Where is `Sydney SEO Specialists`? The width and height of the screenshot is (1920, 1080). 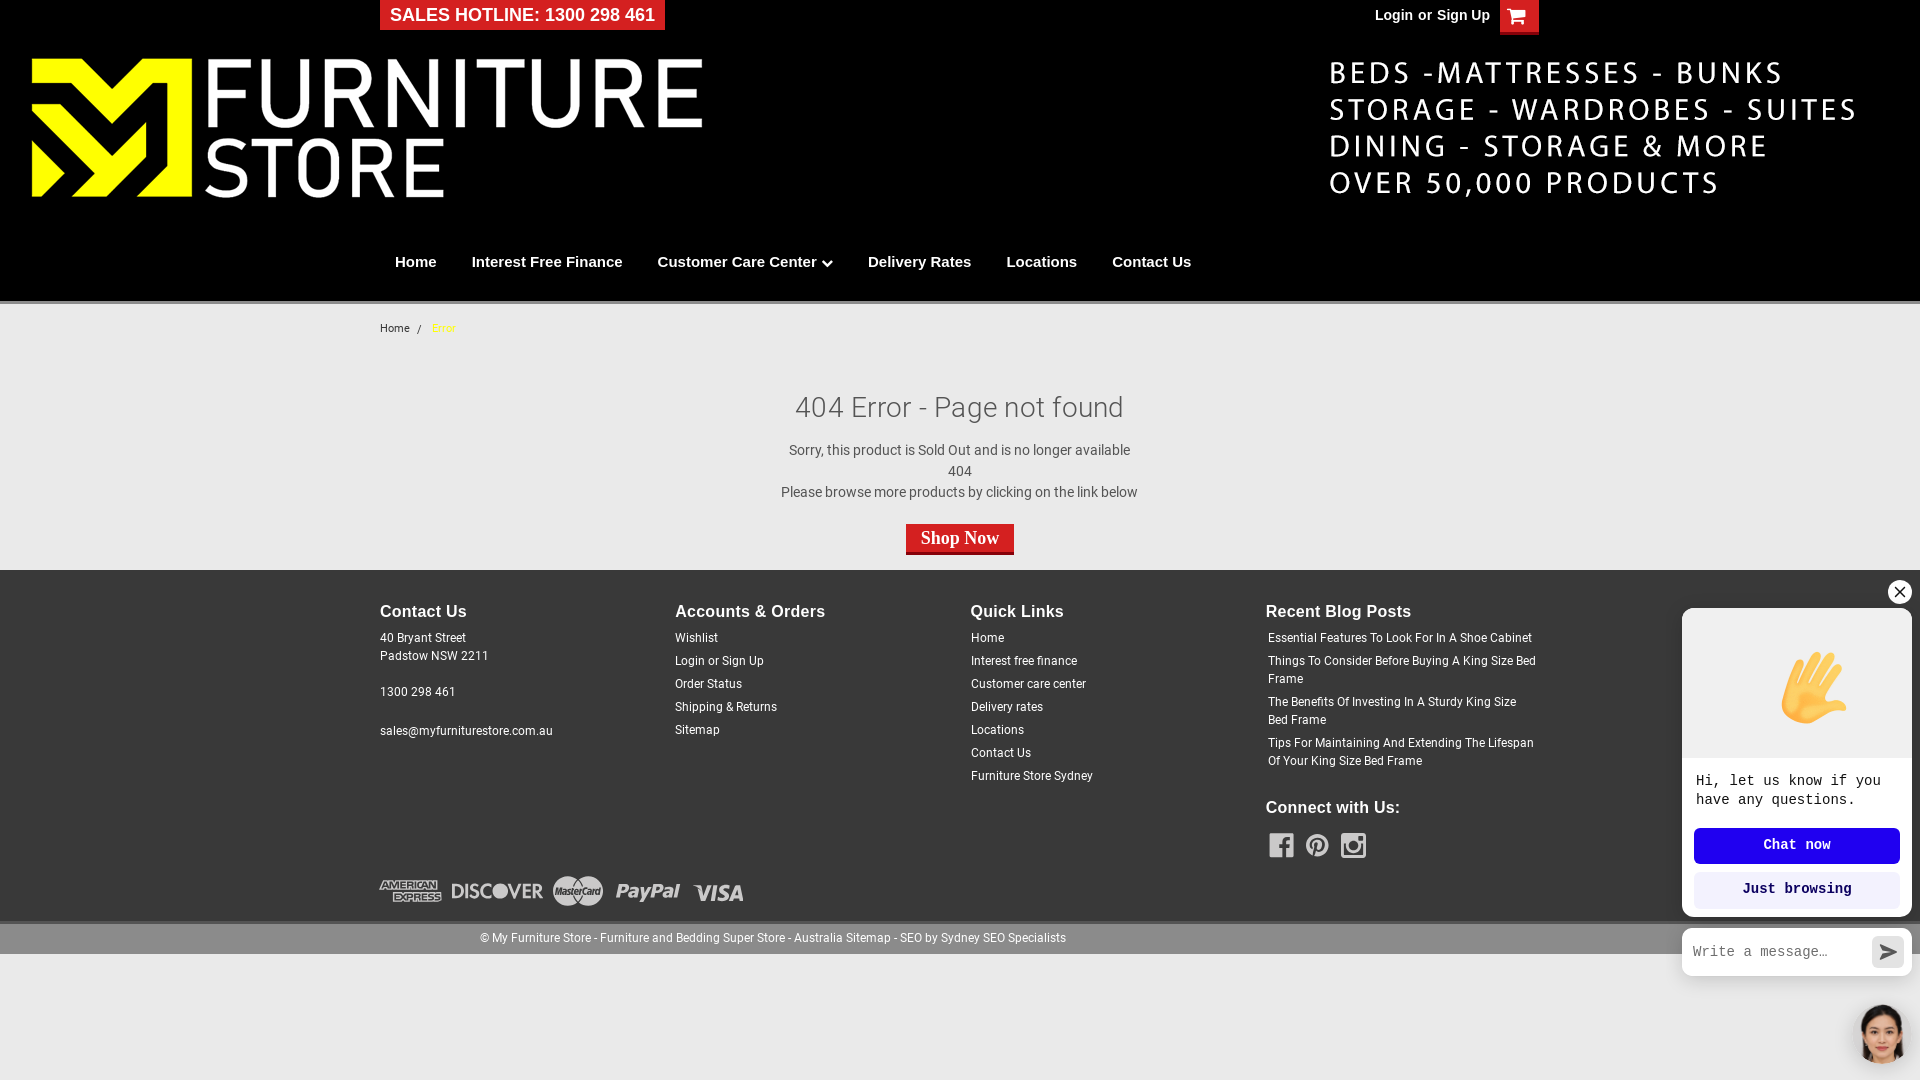
Sydney SEO Specialists is located at coordinates (1004, 938).